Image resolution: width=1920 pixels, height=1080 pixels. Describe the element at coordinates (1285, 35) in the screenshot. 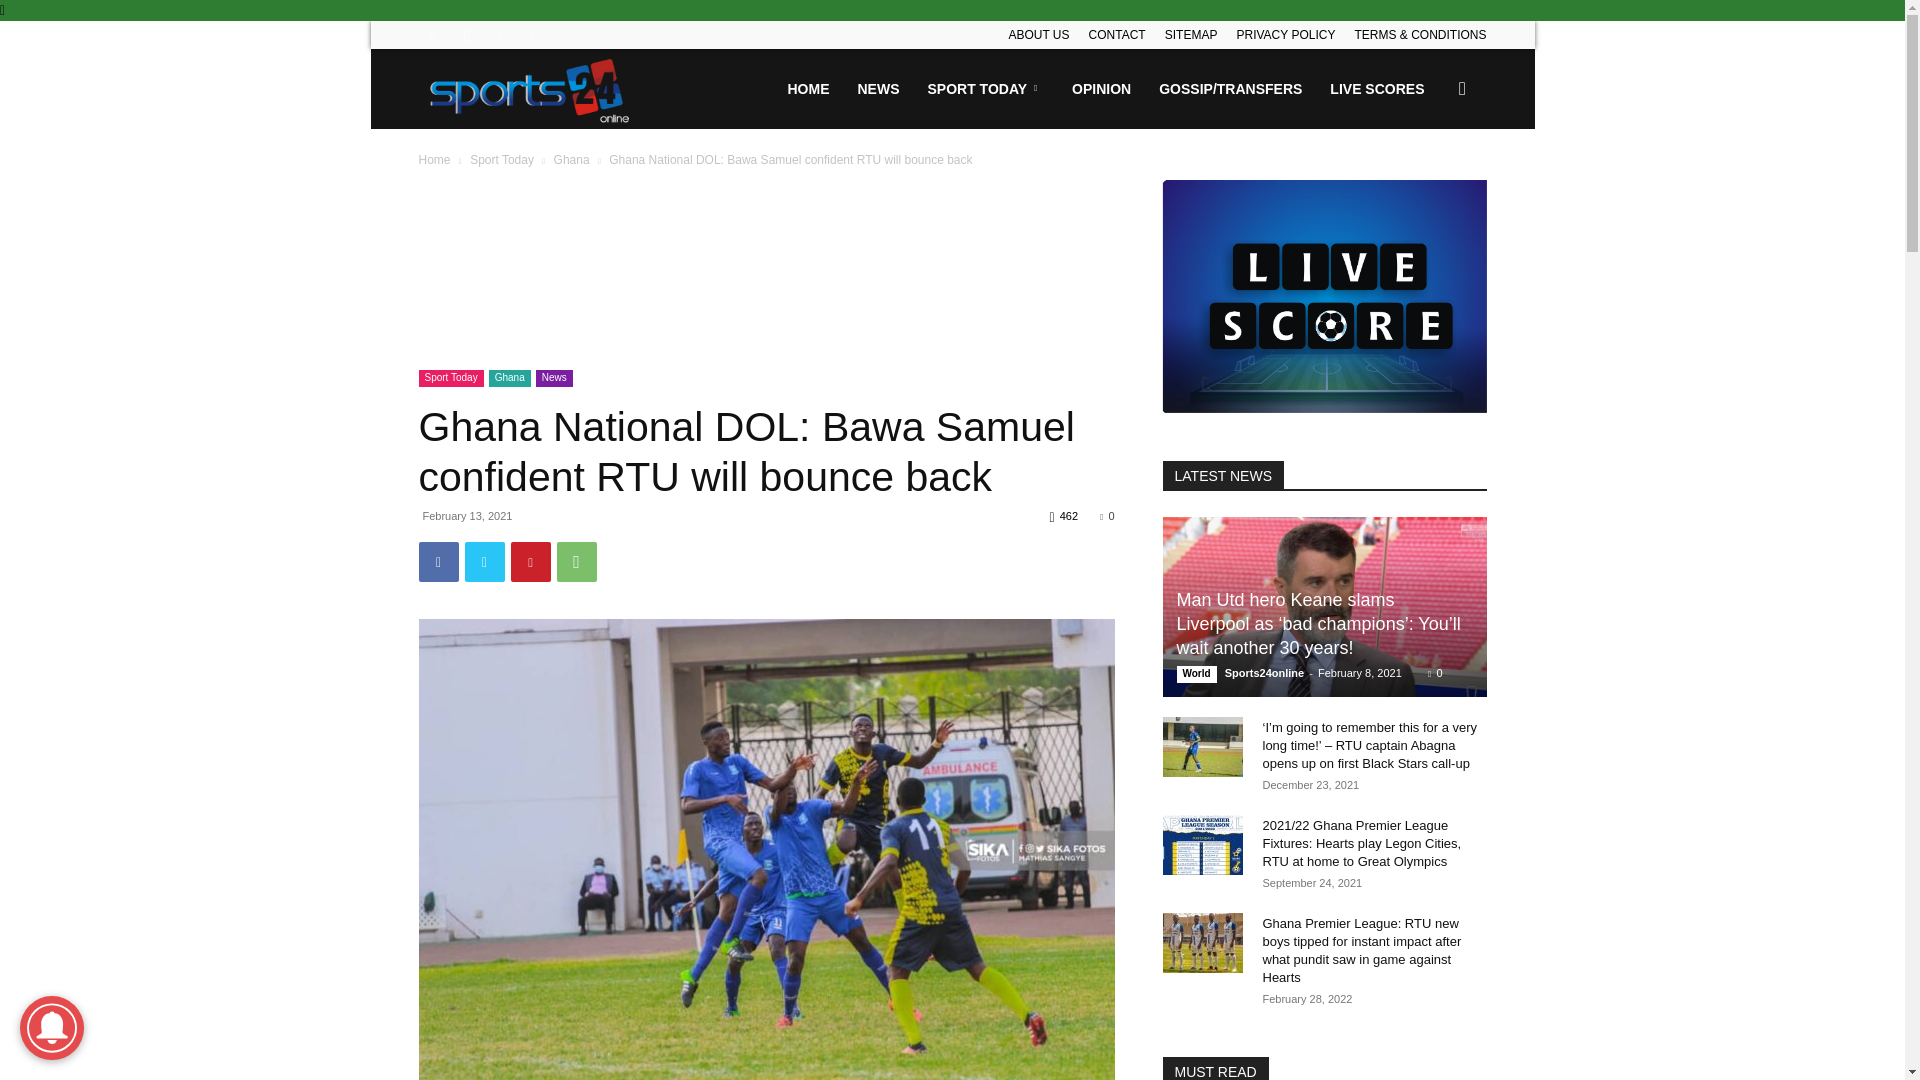

I see `PRIVACY POLICY` at that location.